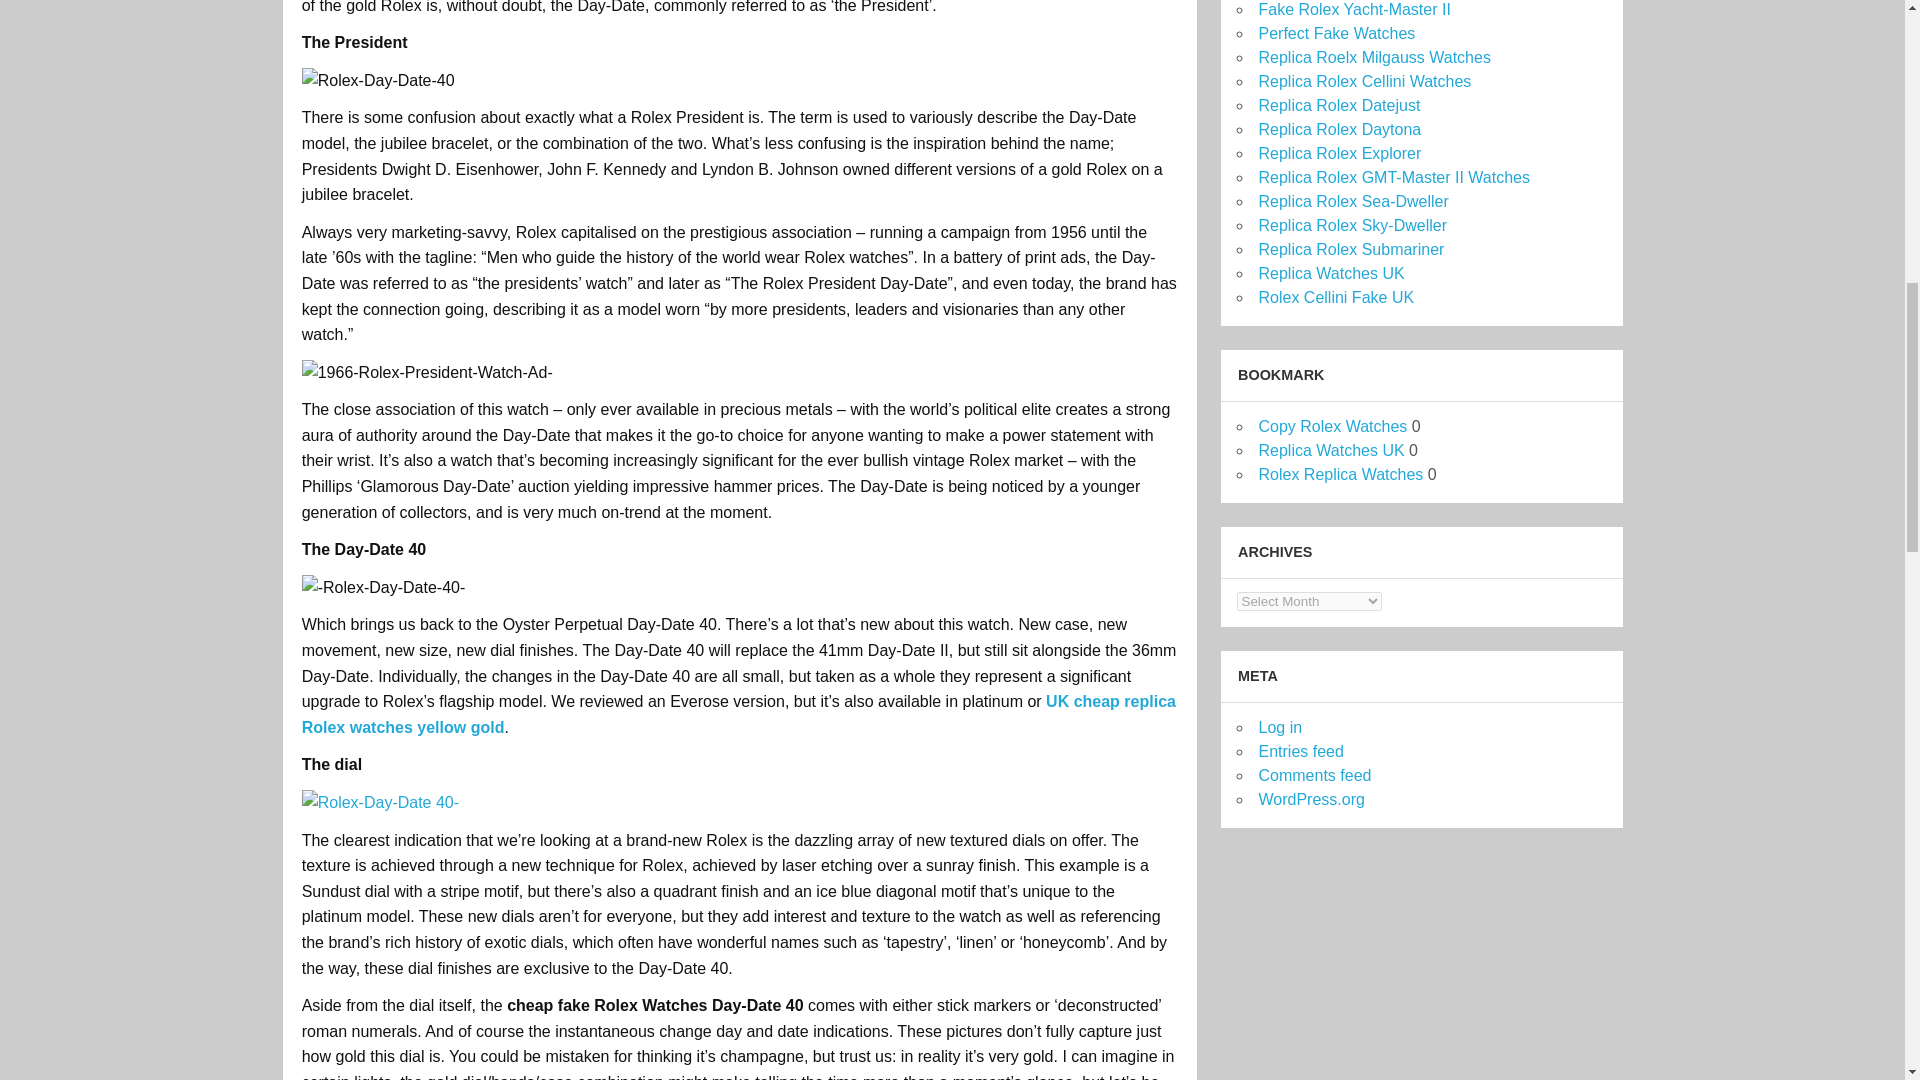 This screenshot has height=1080, width=1920. I want to click on Replica Rolex Explorer, so click(1338, 153).